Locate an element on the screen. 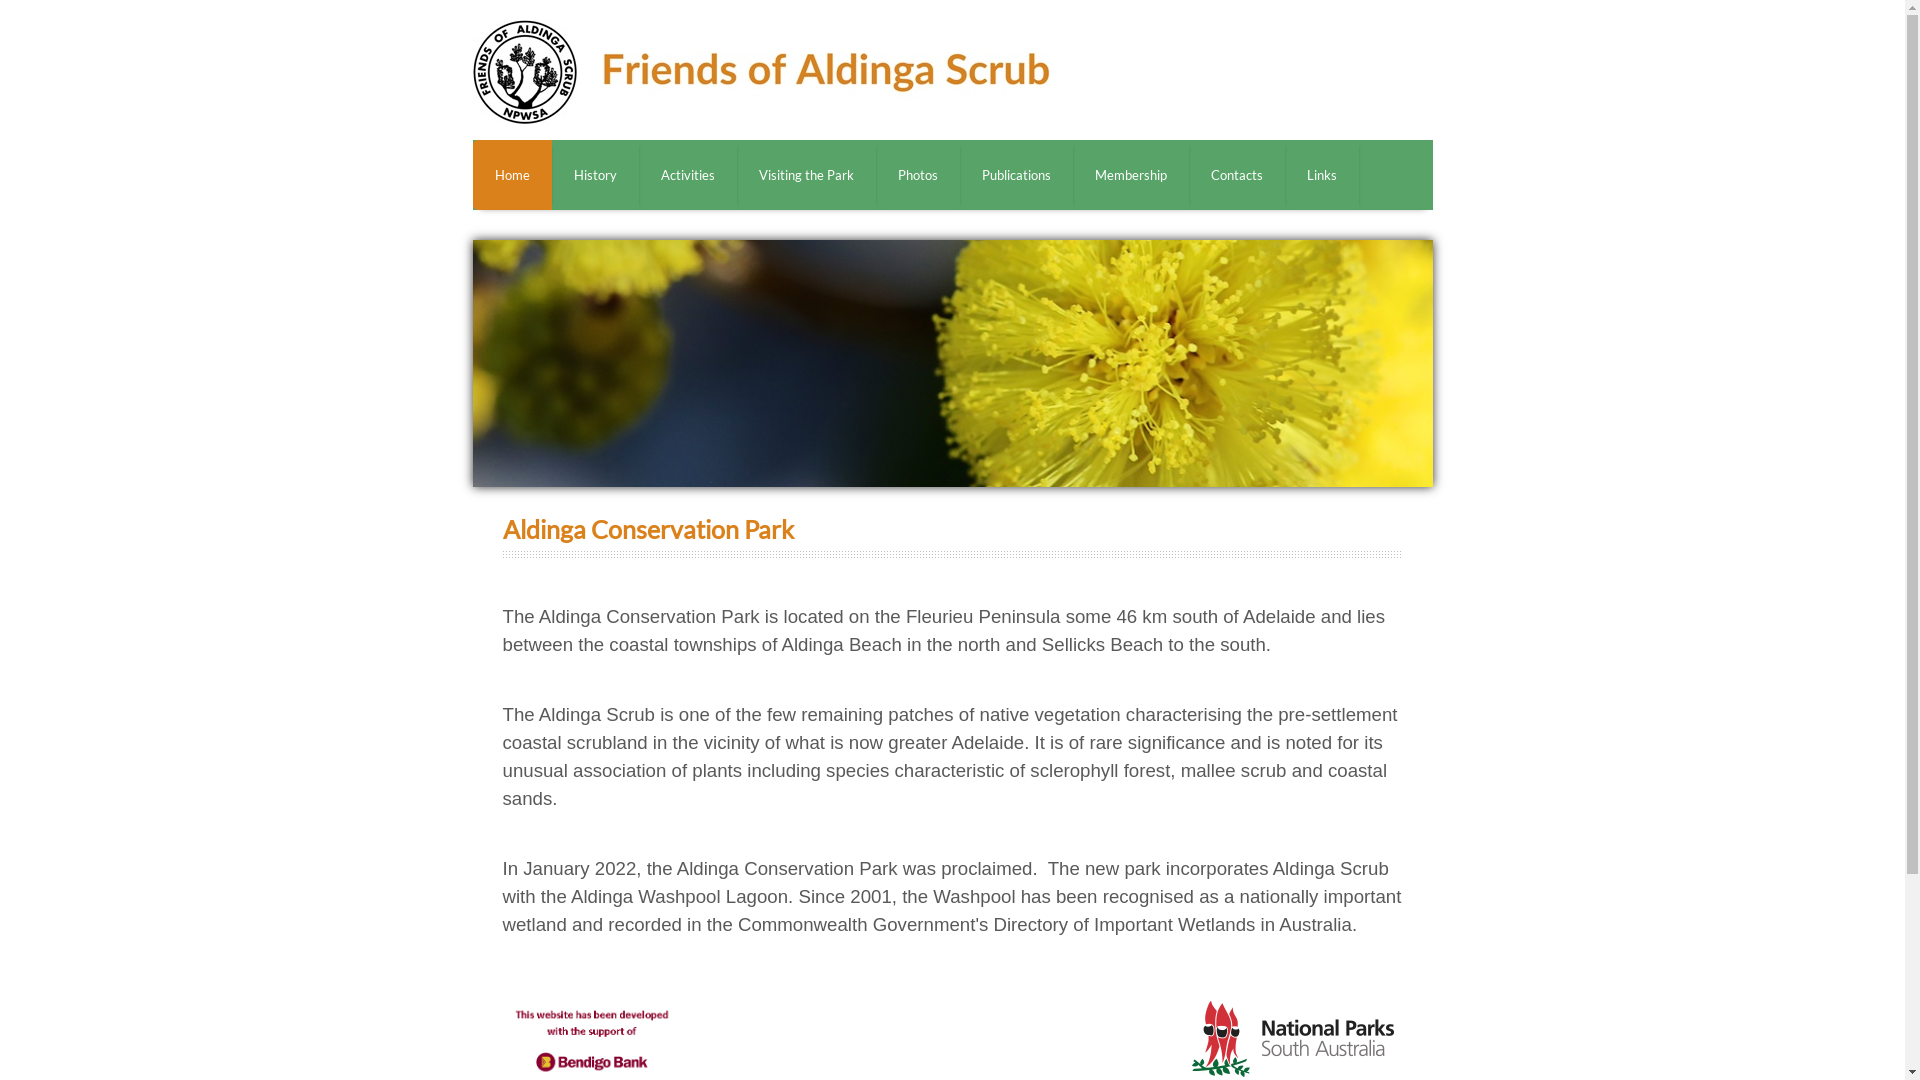 This screenshot has width=1920, height=1080. Links is located at coordinates (1321, 175).